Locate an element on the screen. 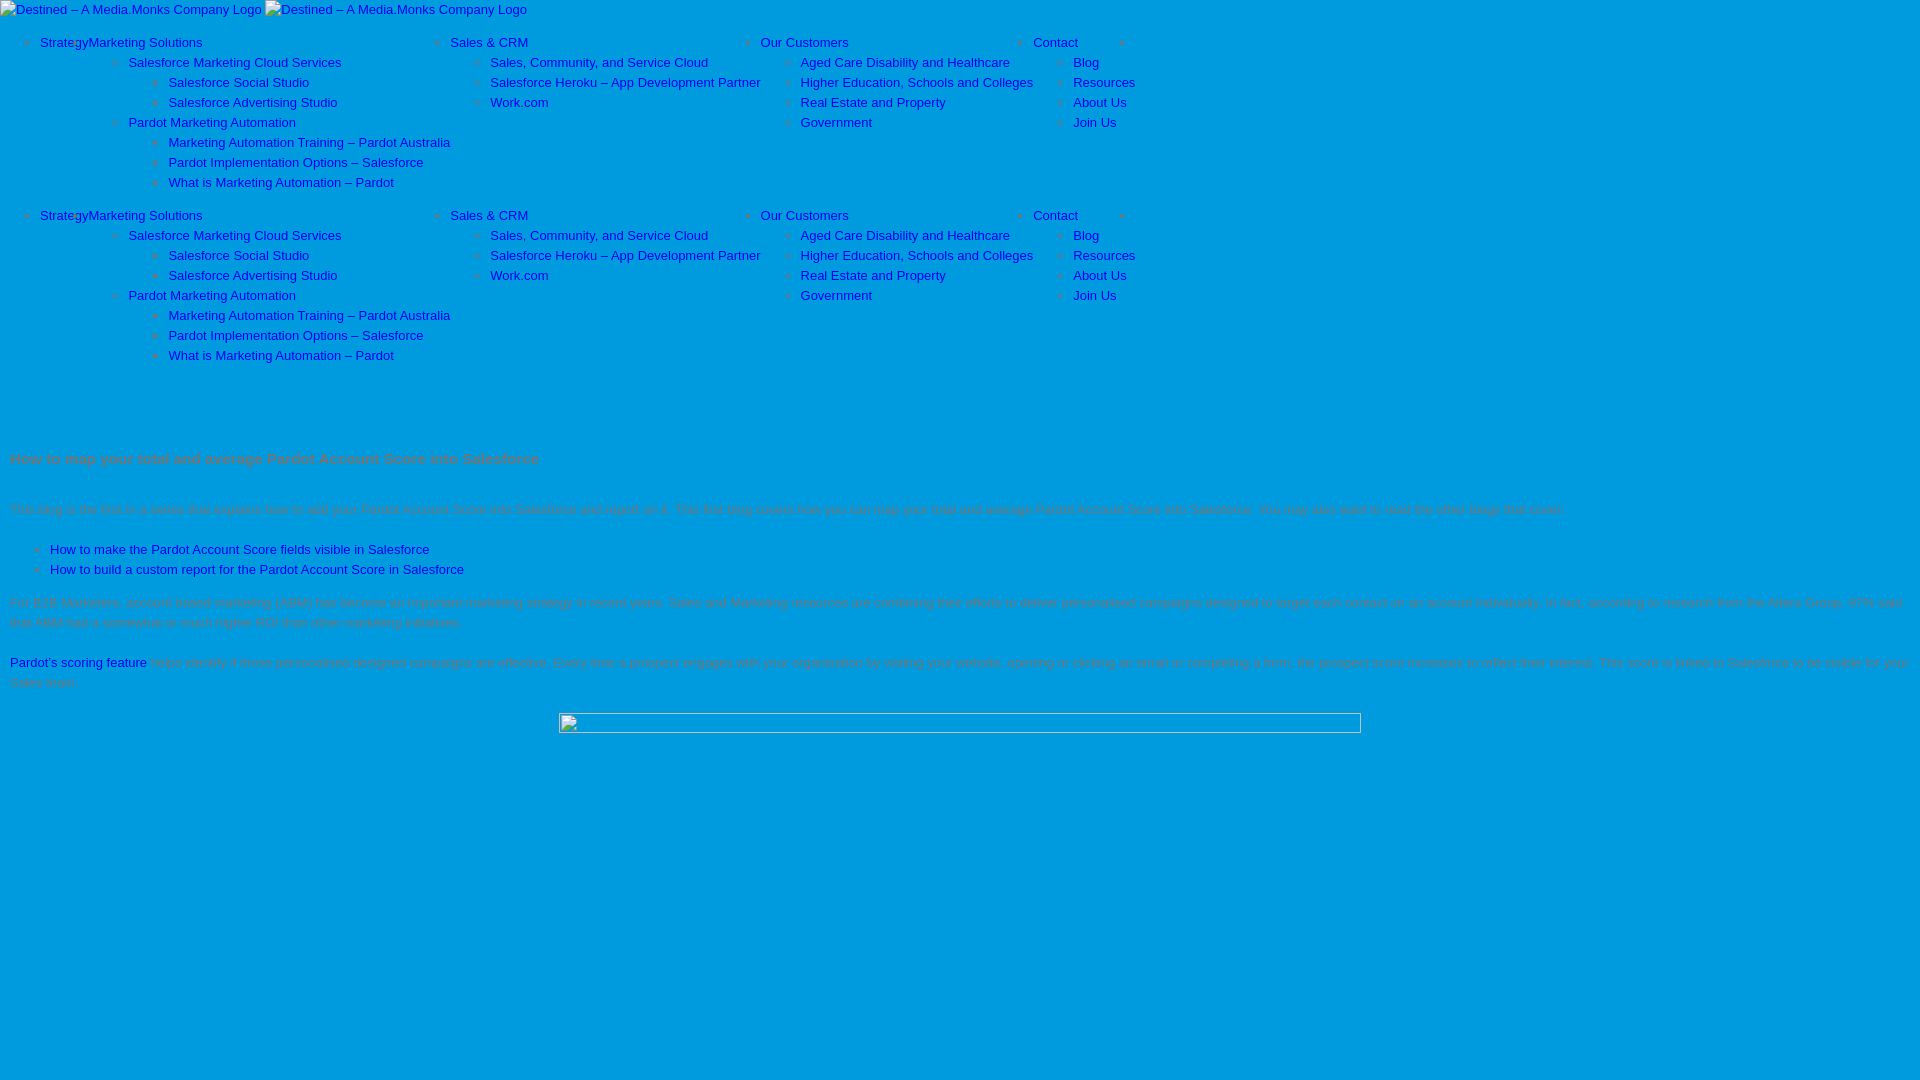 This screenshot has height=1080, width=1920. Salesforce Marketing Cloud Services is located at coordinates (234, 236).